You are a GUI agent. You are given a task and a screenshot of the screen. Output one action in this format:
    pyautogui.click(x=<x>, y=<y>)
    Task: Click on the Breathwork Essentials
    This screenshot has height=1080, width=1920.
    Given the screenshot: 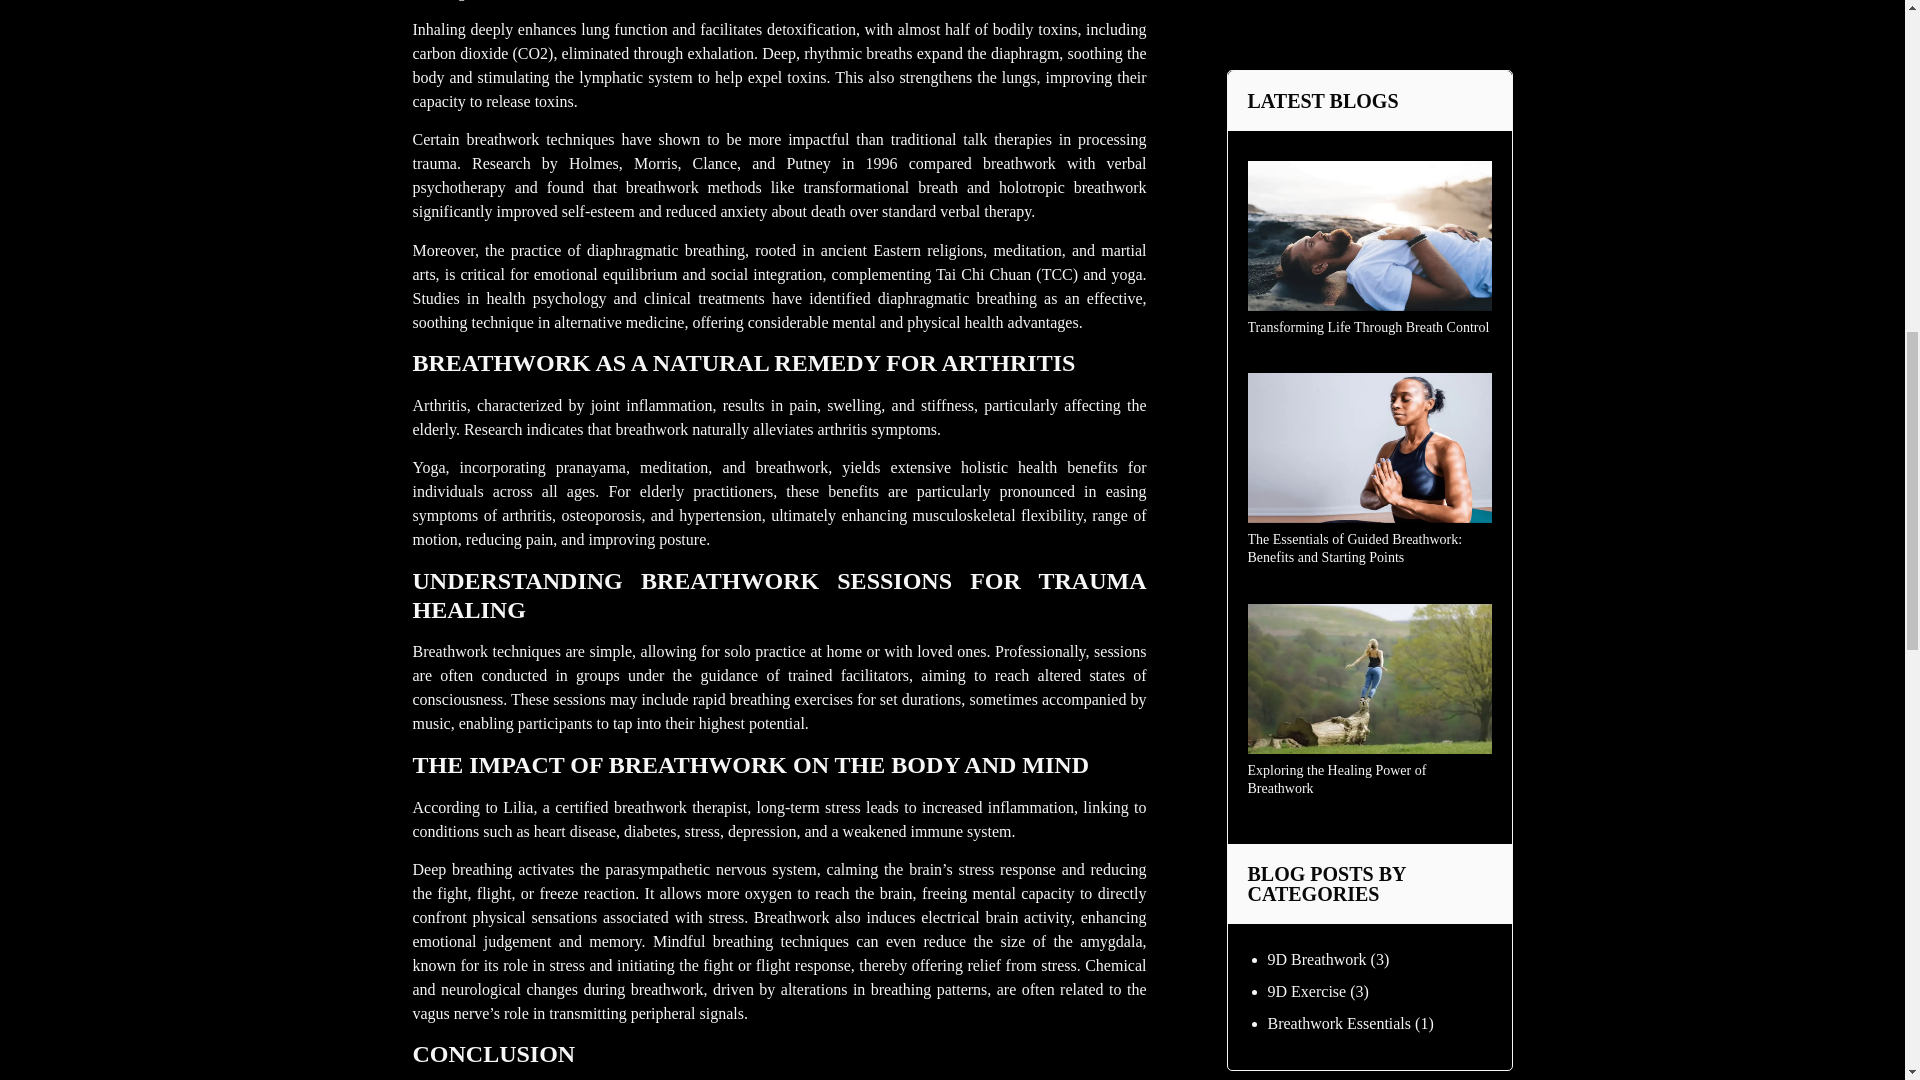 What is the action you would take?
    pyautogui.click(x=1339, y=61)
    